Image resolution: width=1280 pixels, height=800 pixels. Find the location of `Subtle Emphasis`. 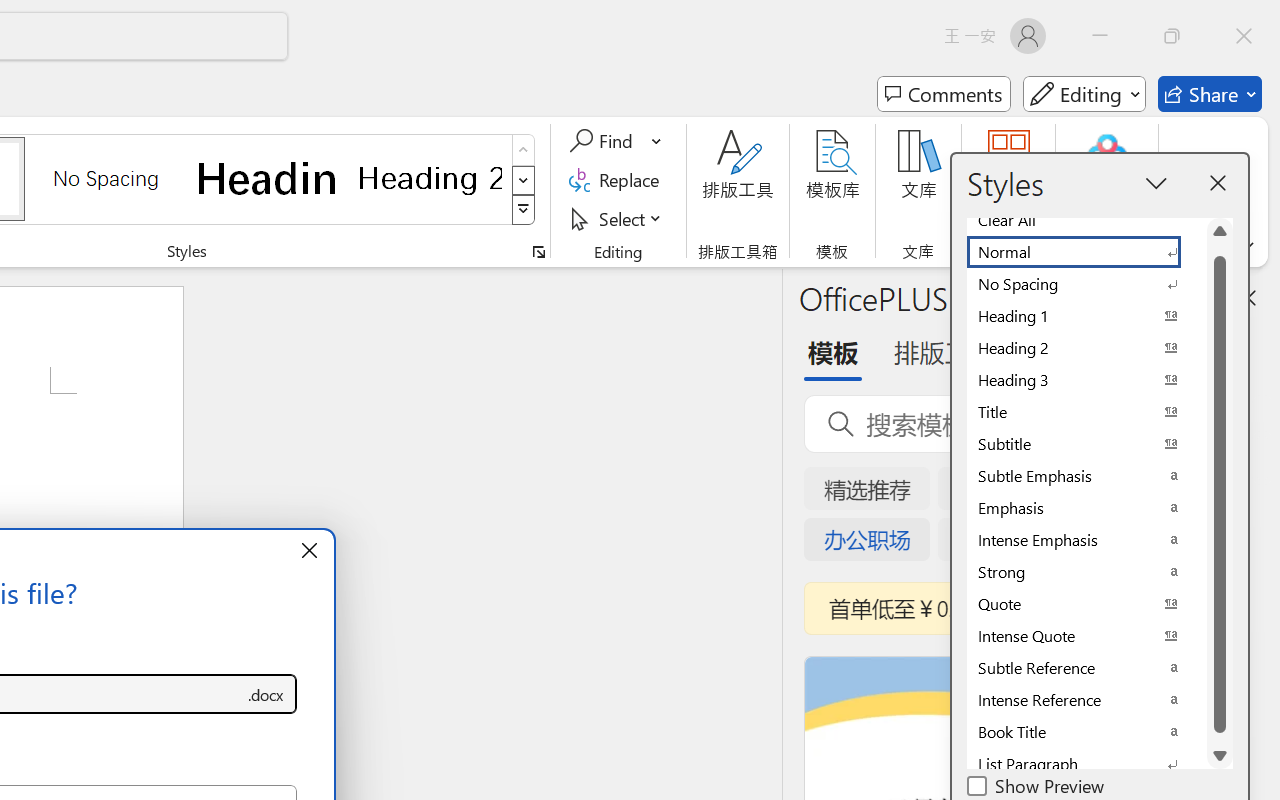

Subtle Emphasis is located at coordinates (1086, 476).